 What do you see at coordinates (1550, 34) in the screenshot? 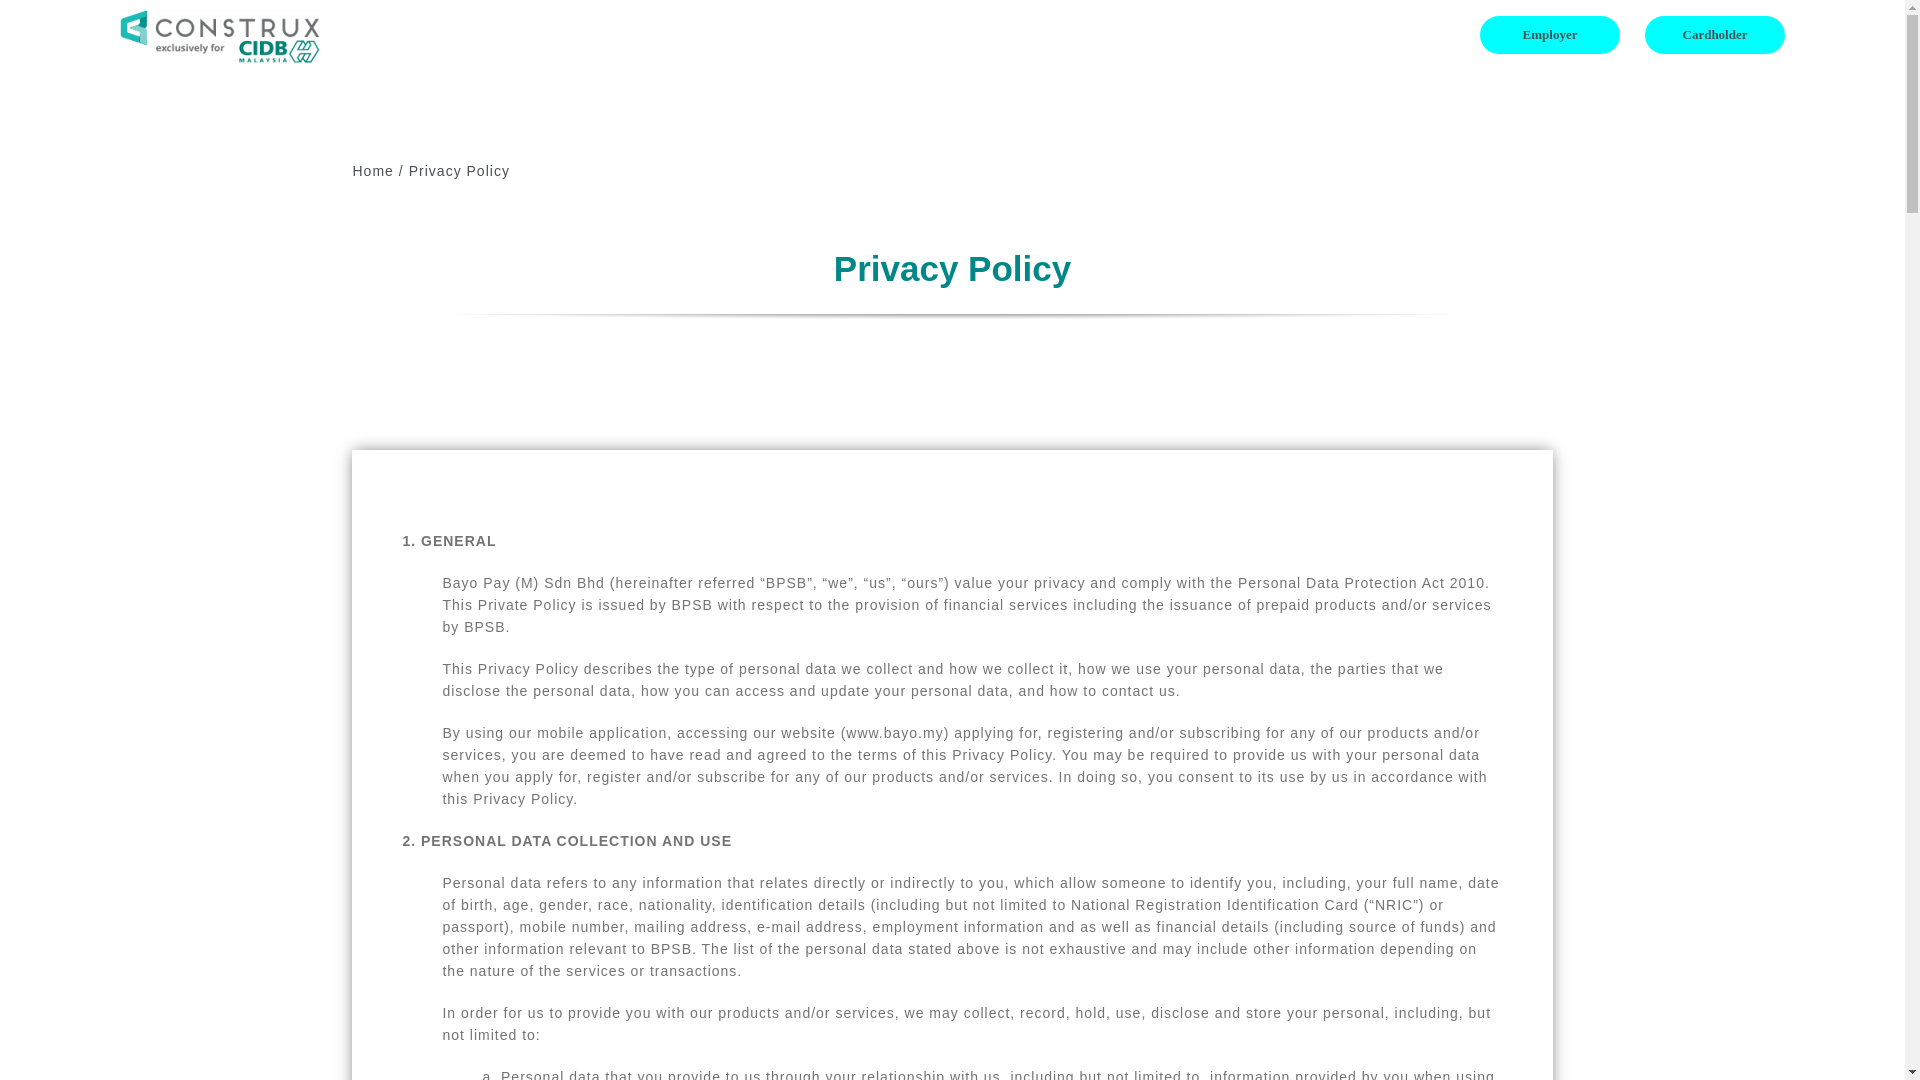
I see `Employer` at bounding box center [1550, 34].